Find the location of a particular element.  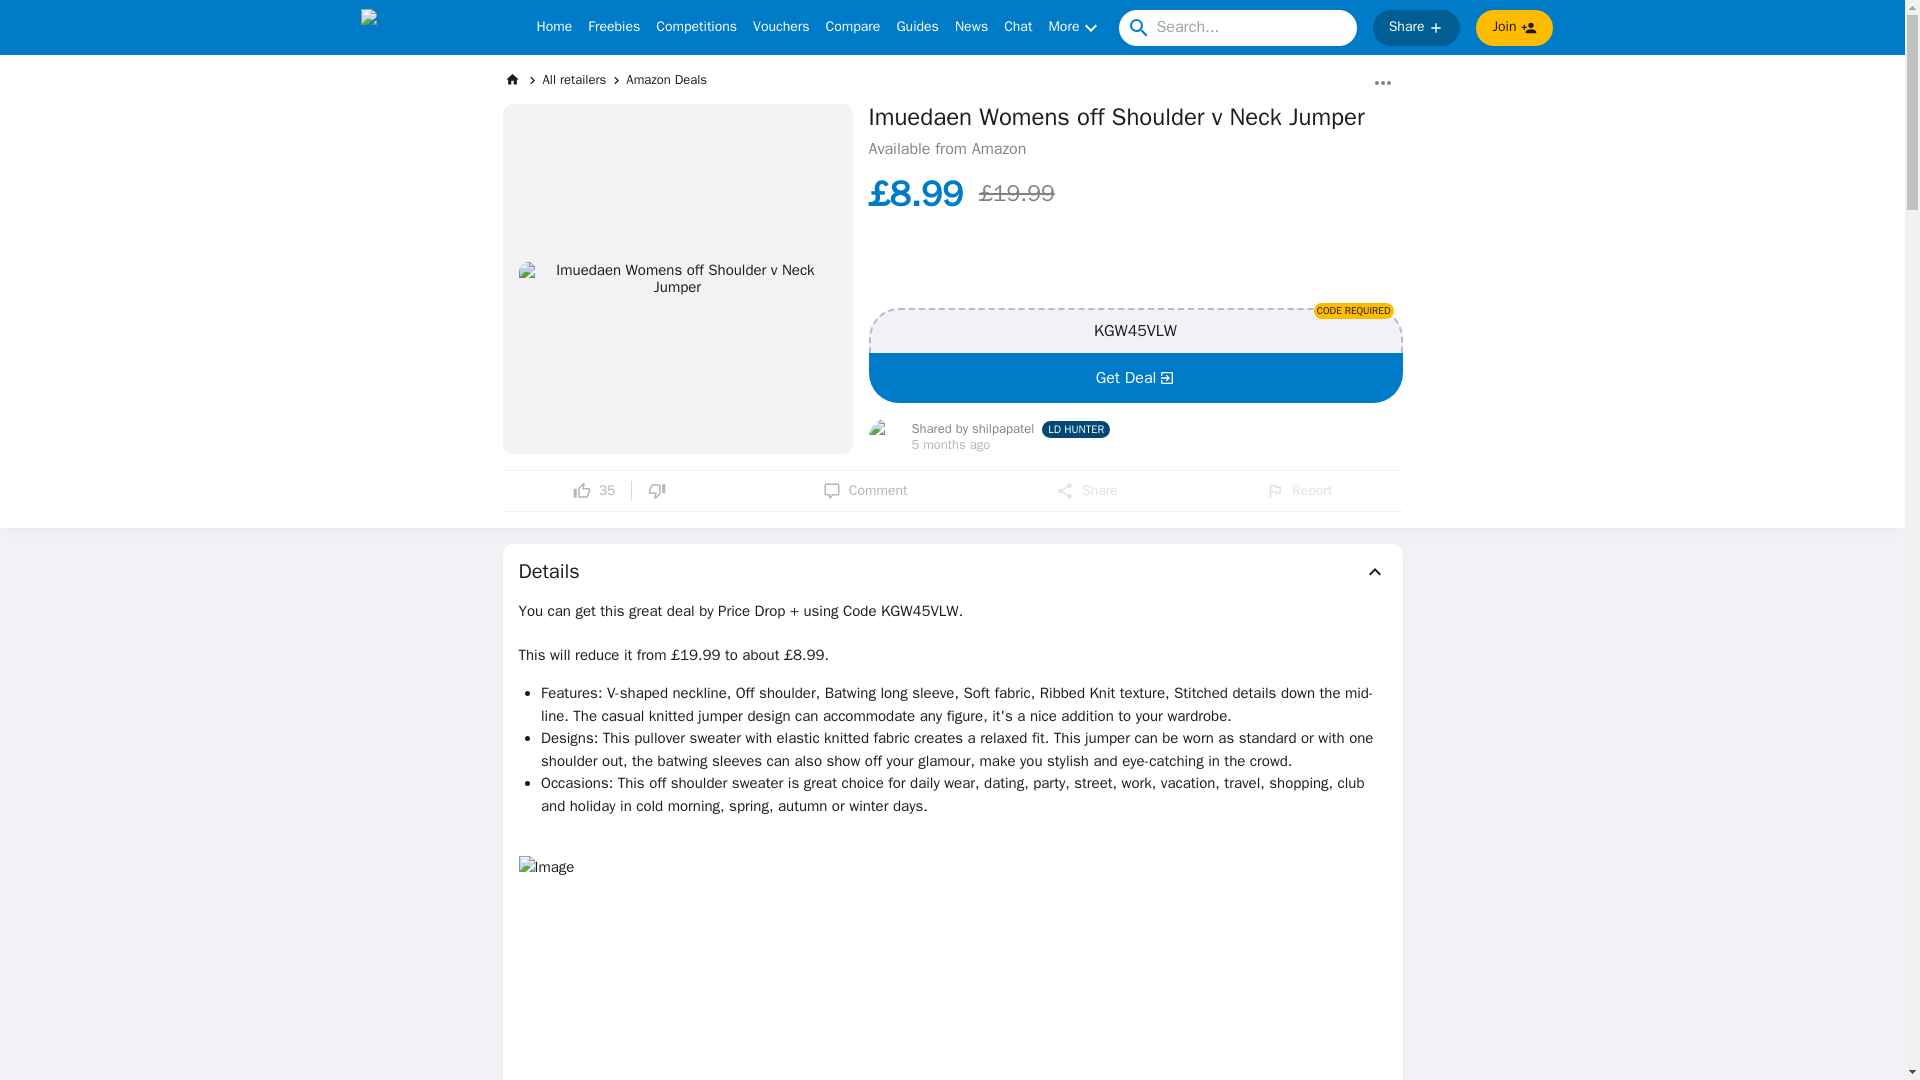

Freebies is located at coordinates (613, 28).